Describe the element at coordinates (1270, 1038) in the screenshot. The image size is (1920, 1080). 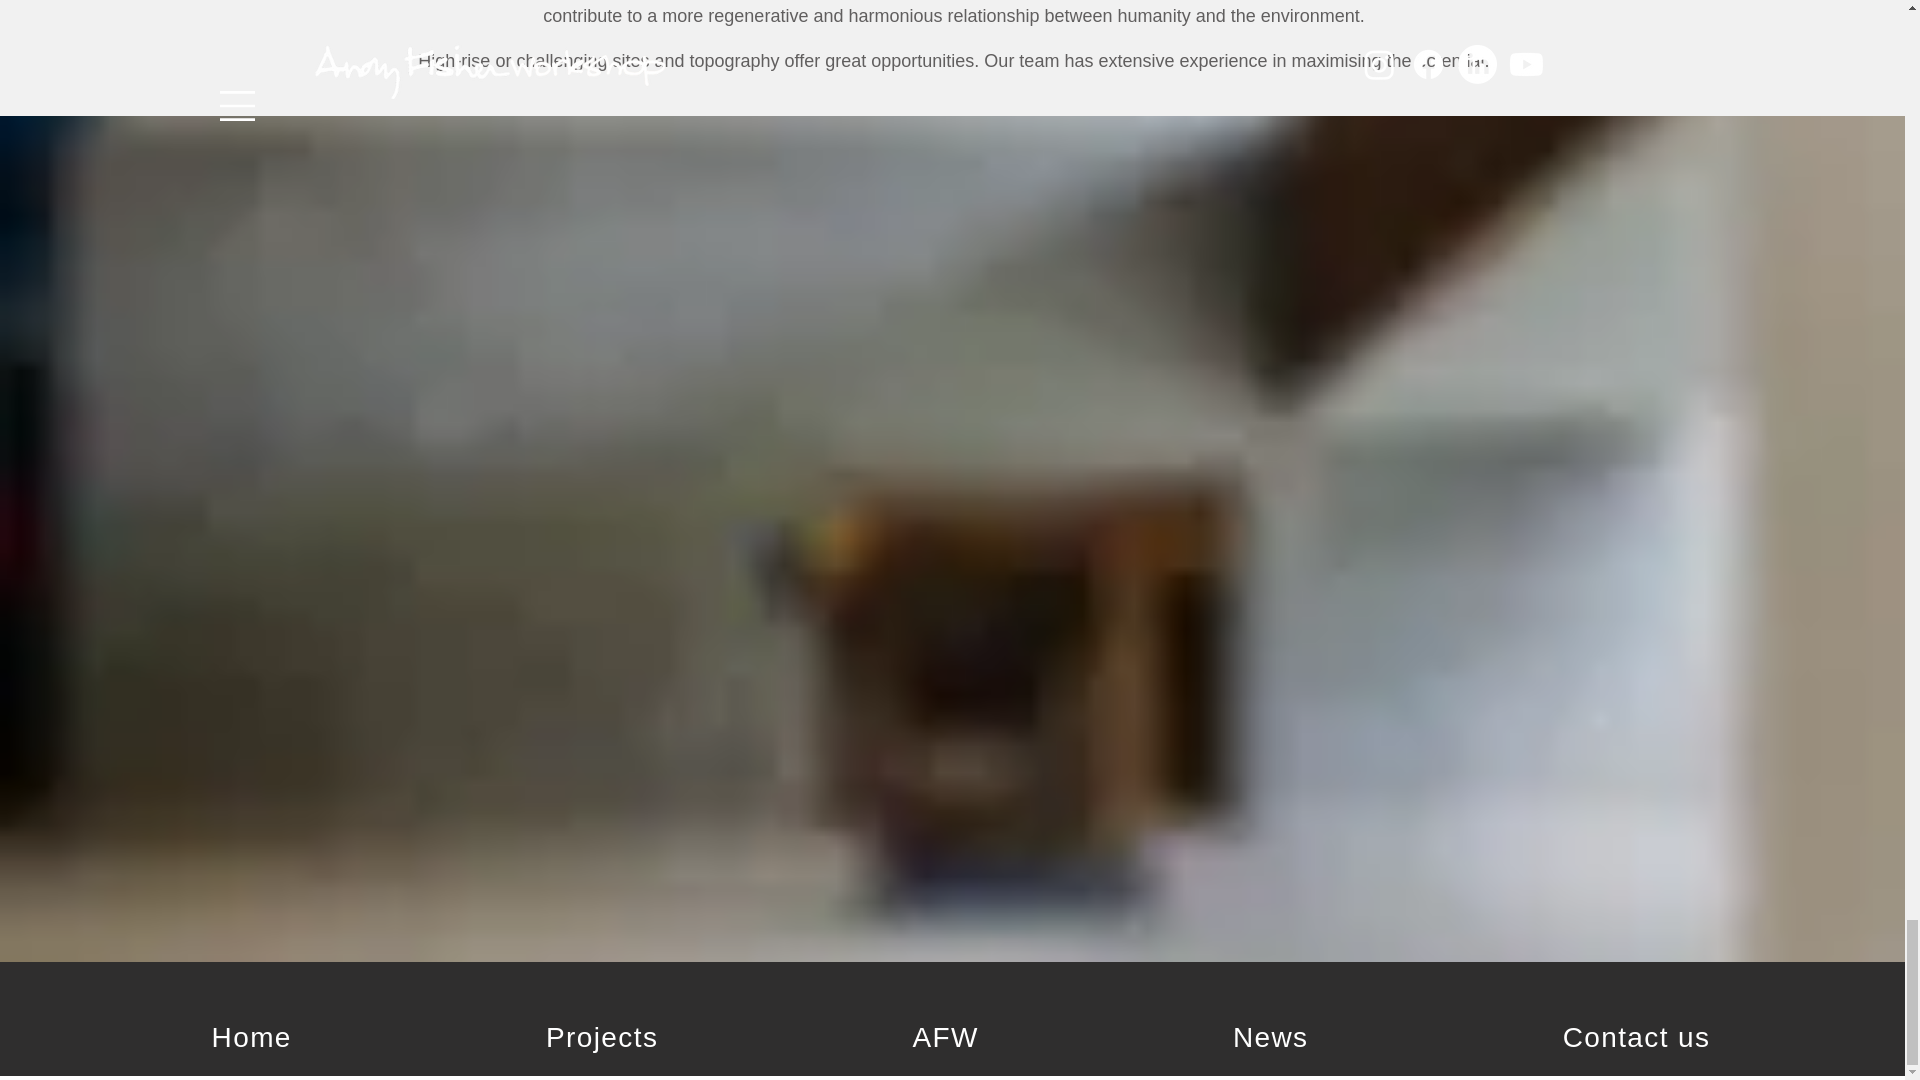
I see `News` at that location.